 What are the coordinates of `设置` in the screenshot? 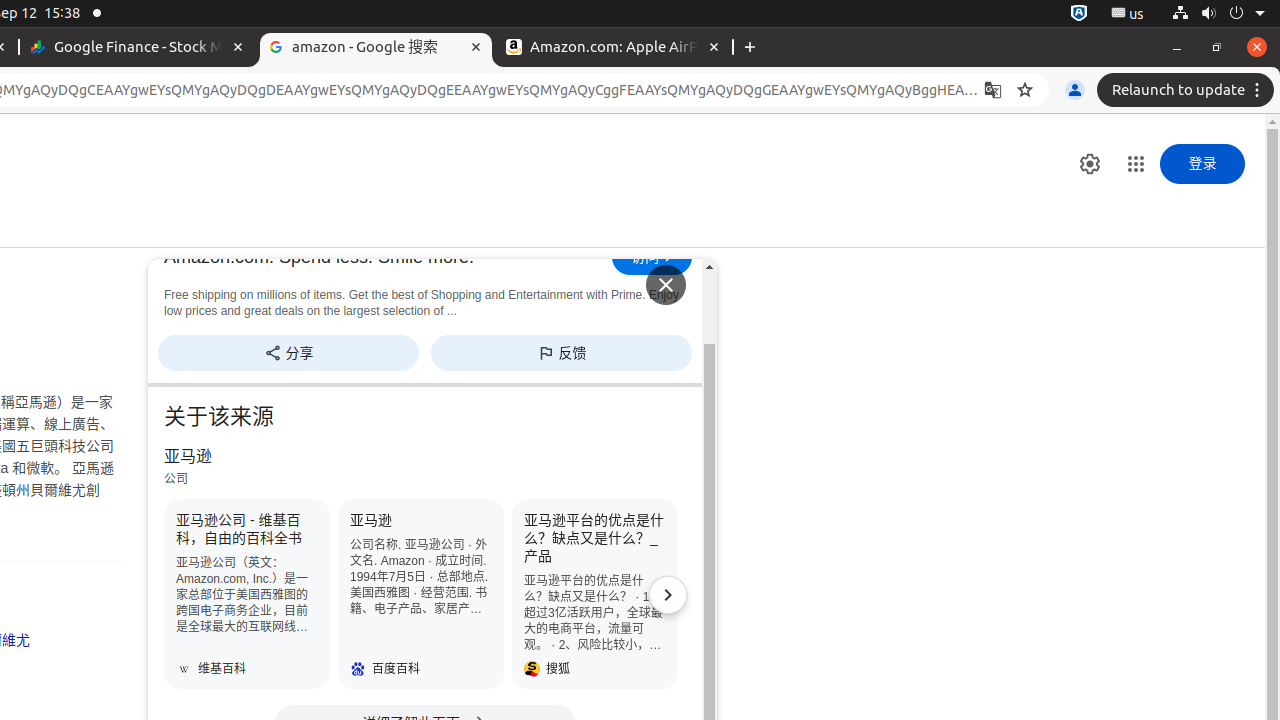 It's located at (1090, 164).